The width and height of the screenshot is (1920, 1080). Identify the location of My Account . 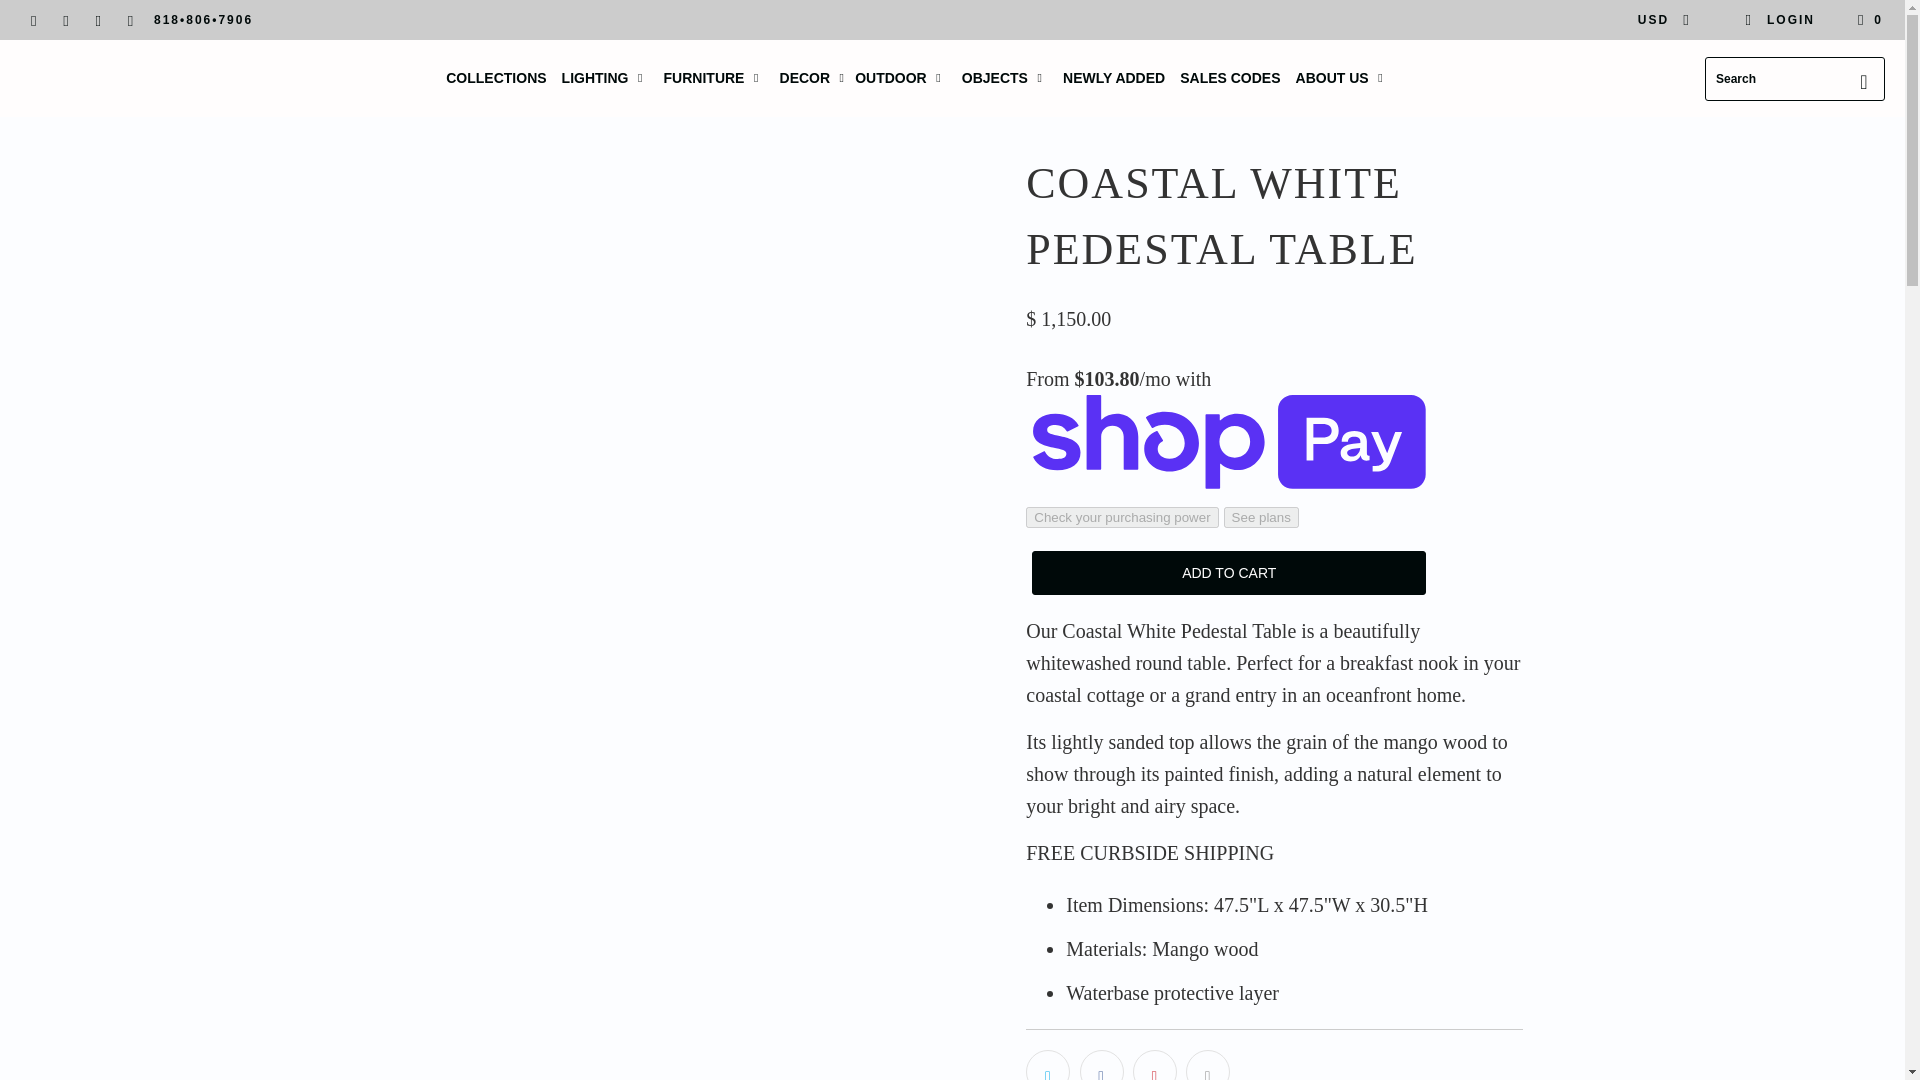
(1780, 20).